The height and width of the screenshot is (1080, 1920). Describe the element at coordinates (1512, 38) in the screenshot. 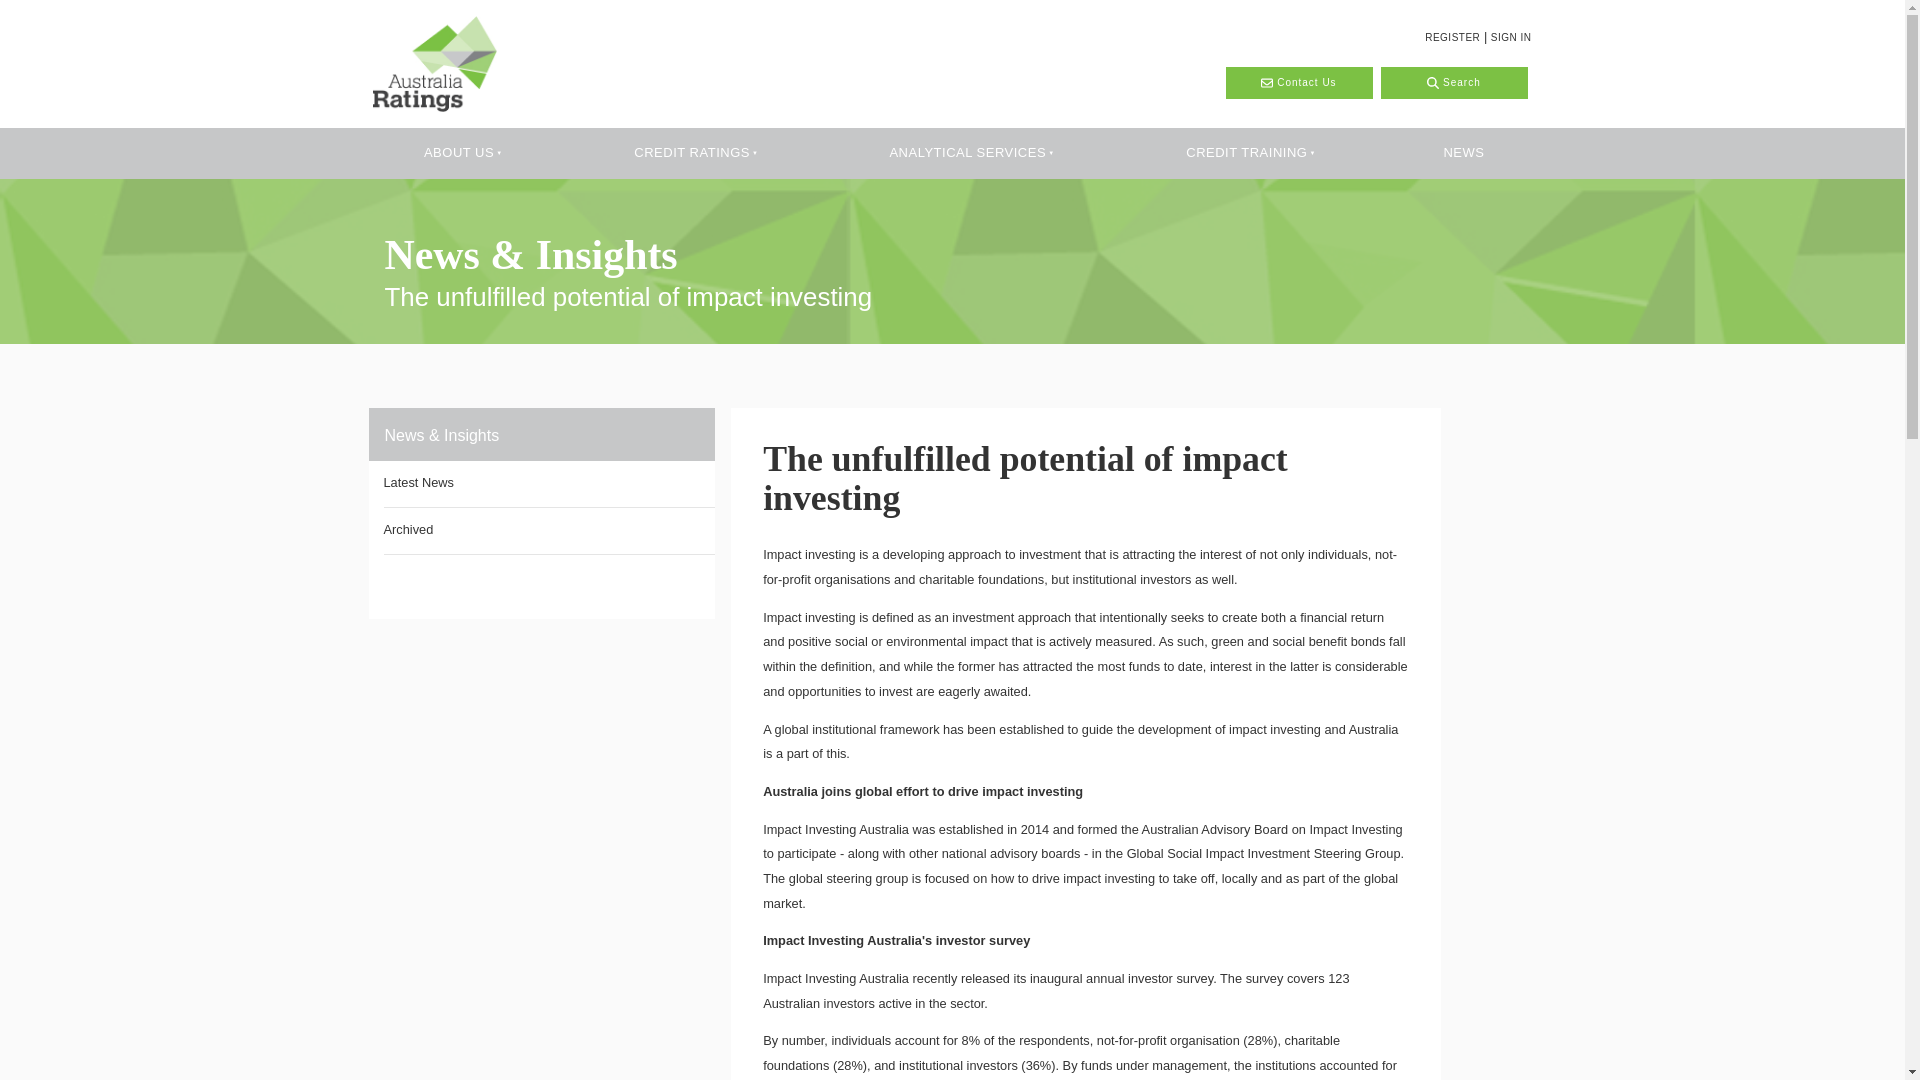

I see `SIGN IN` at that location.